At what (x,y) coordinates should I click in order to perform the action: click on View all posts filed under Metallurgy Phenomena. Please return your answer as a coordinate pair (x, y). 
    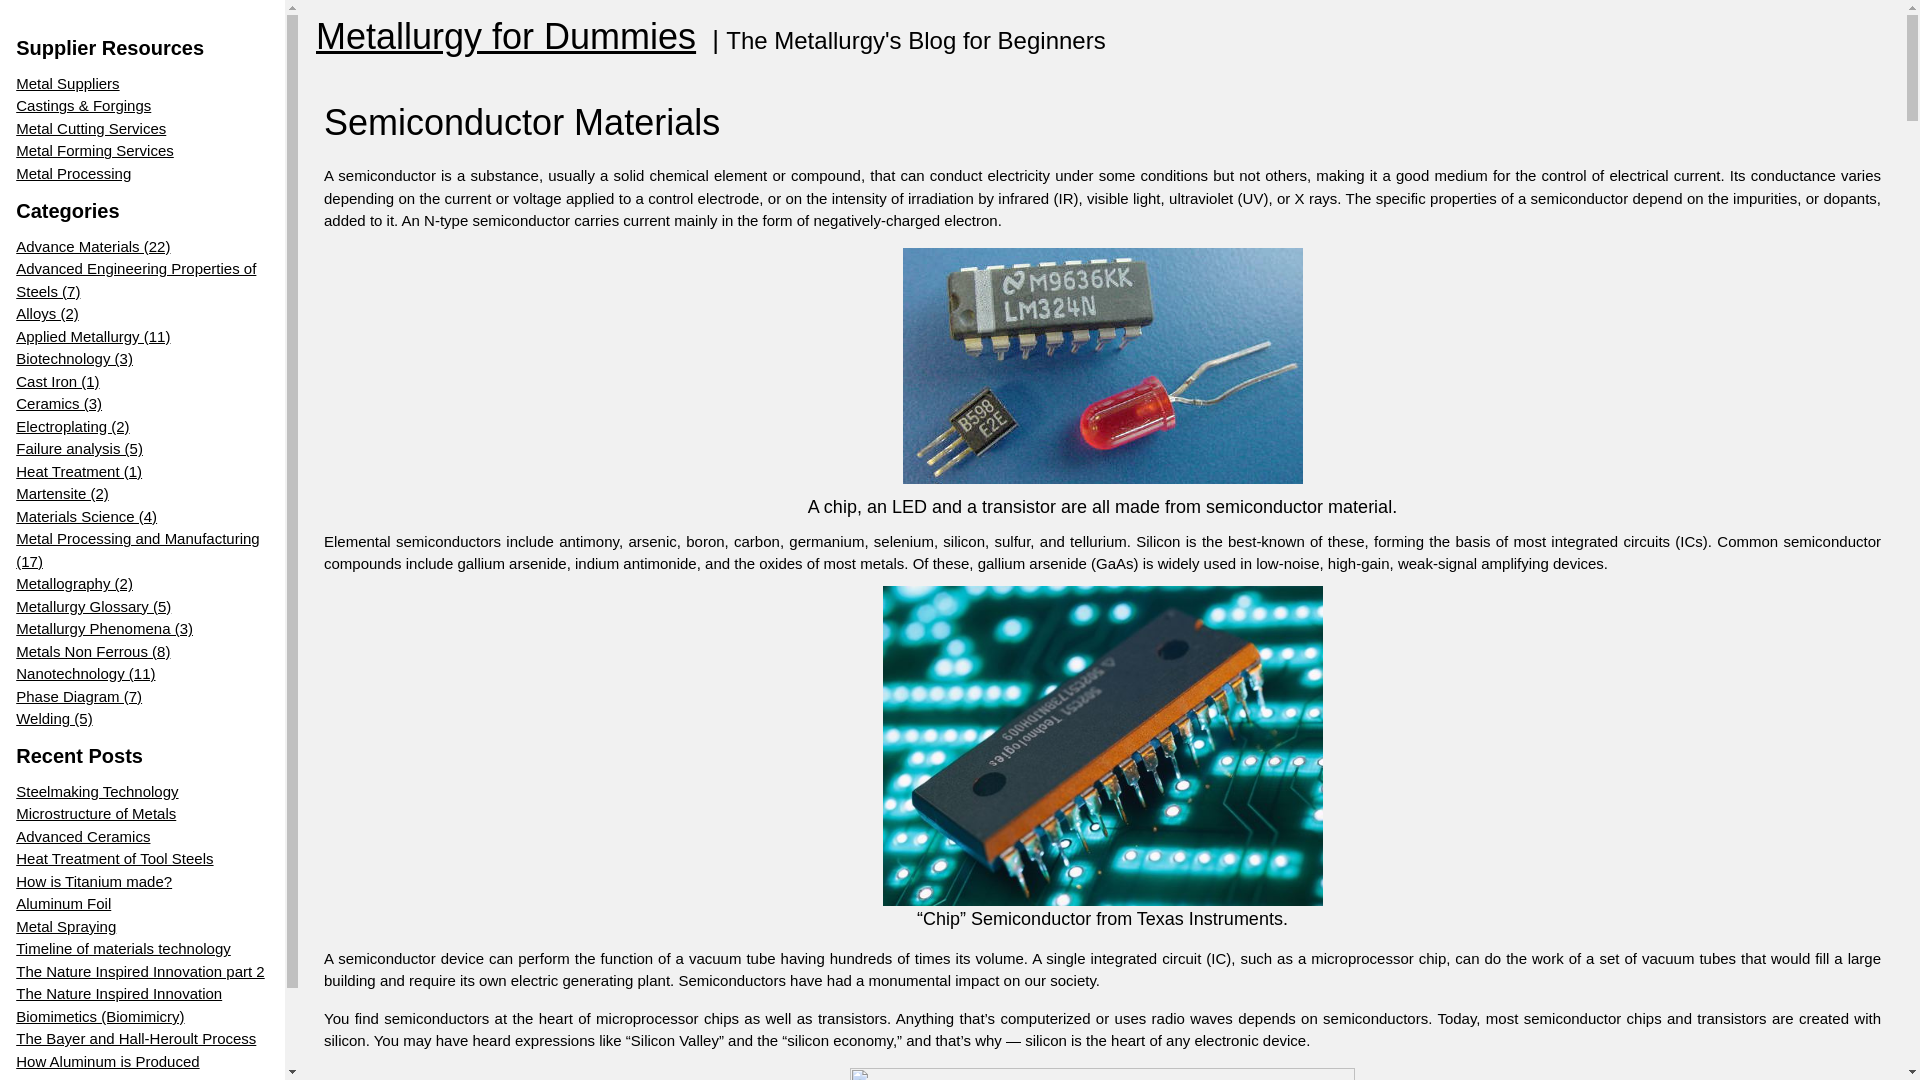
    Looking at the image, I should click on (142, 629).